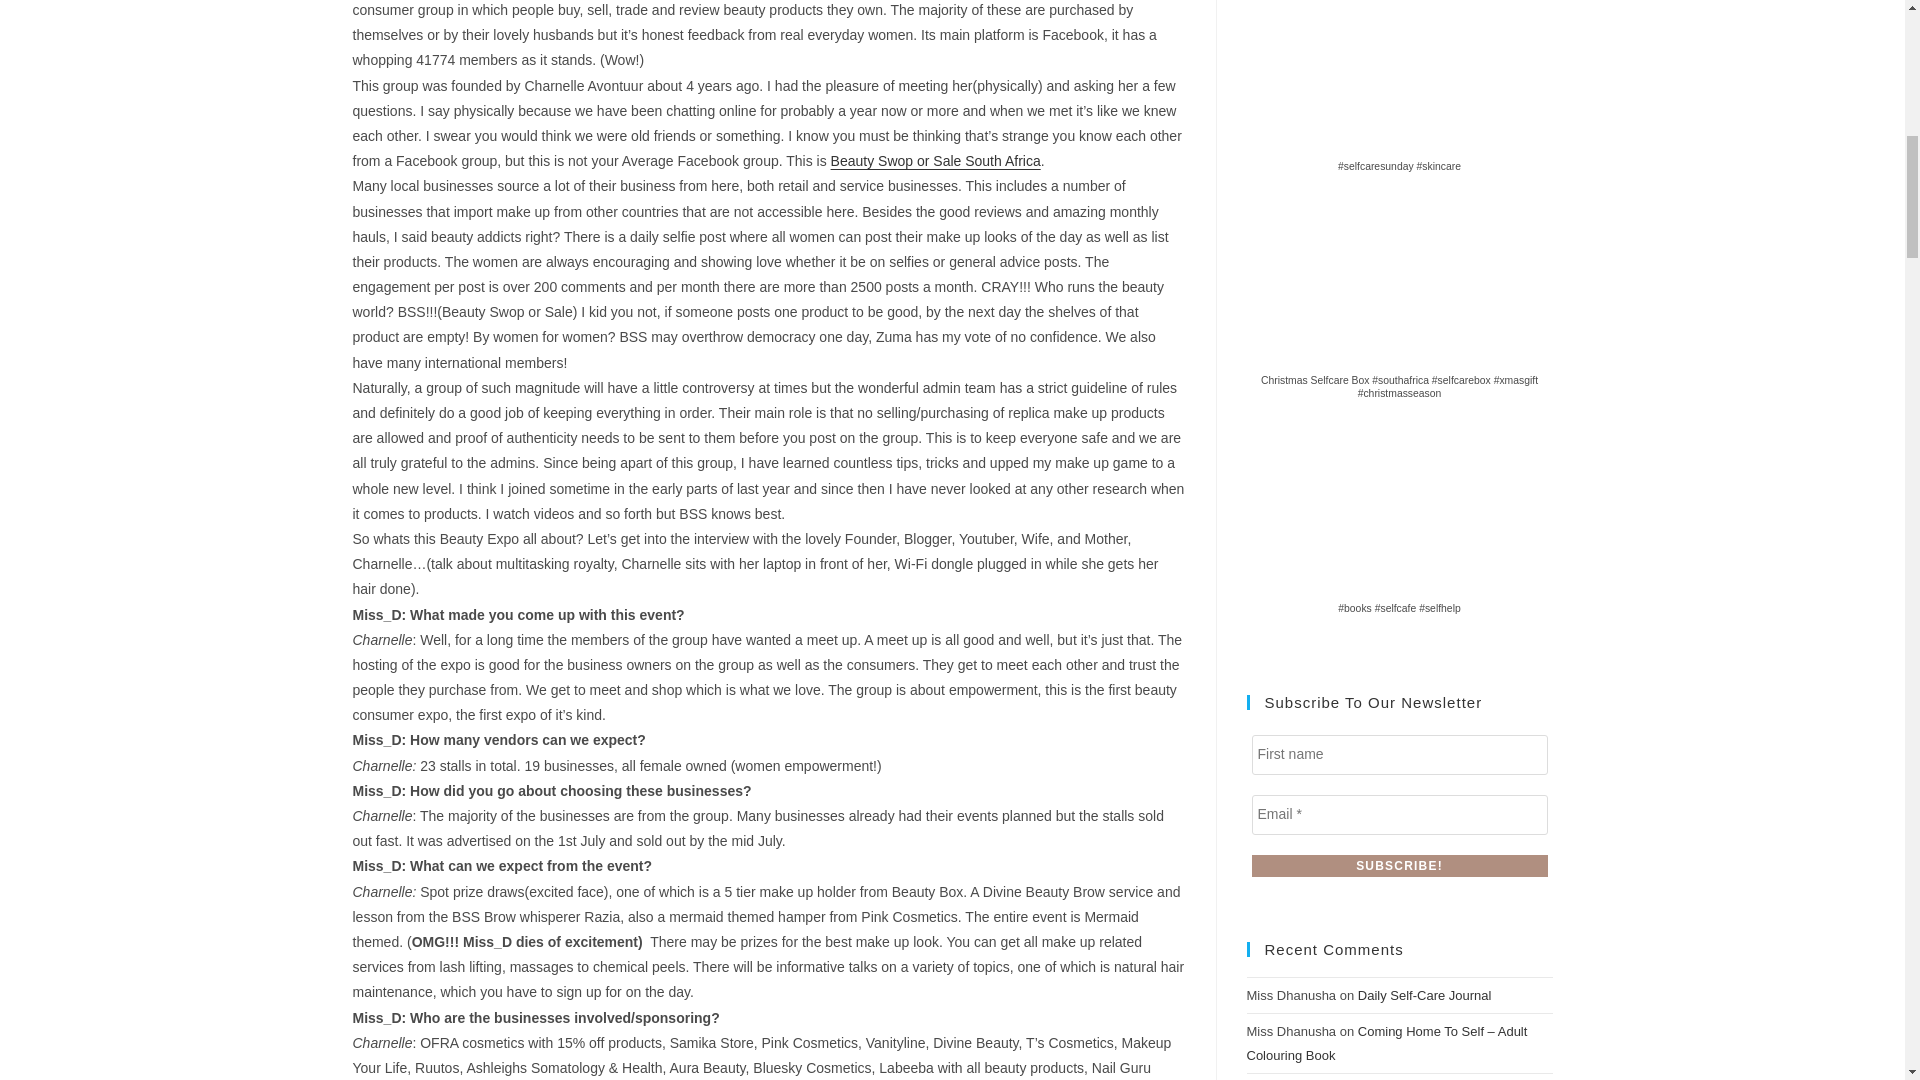  Describe the element at coordinates (1399, 755) in the screenshot. I see `First name` at that location.